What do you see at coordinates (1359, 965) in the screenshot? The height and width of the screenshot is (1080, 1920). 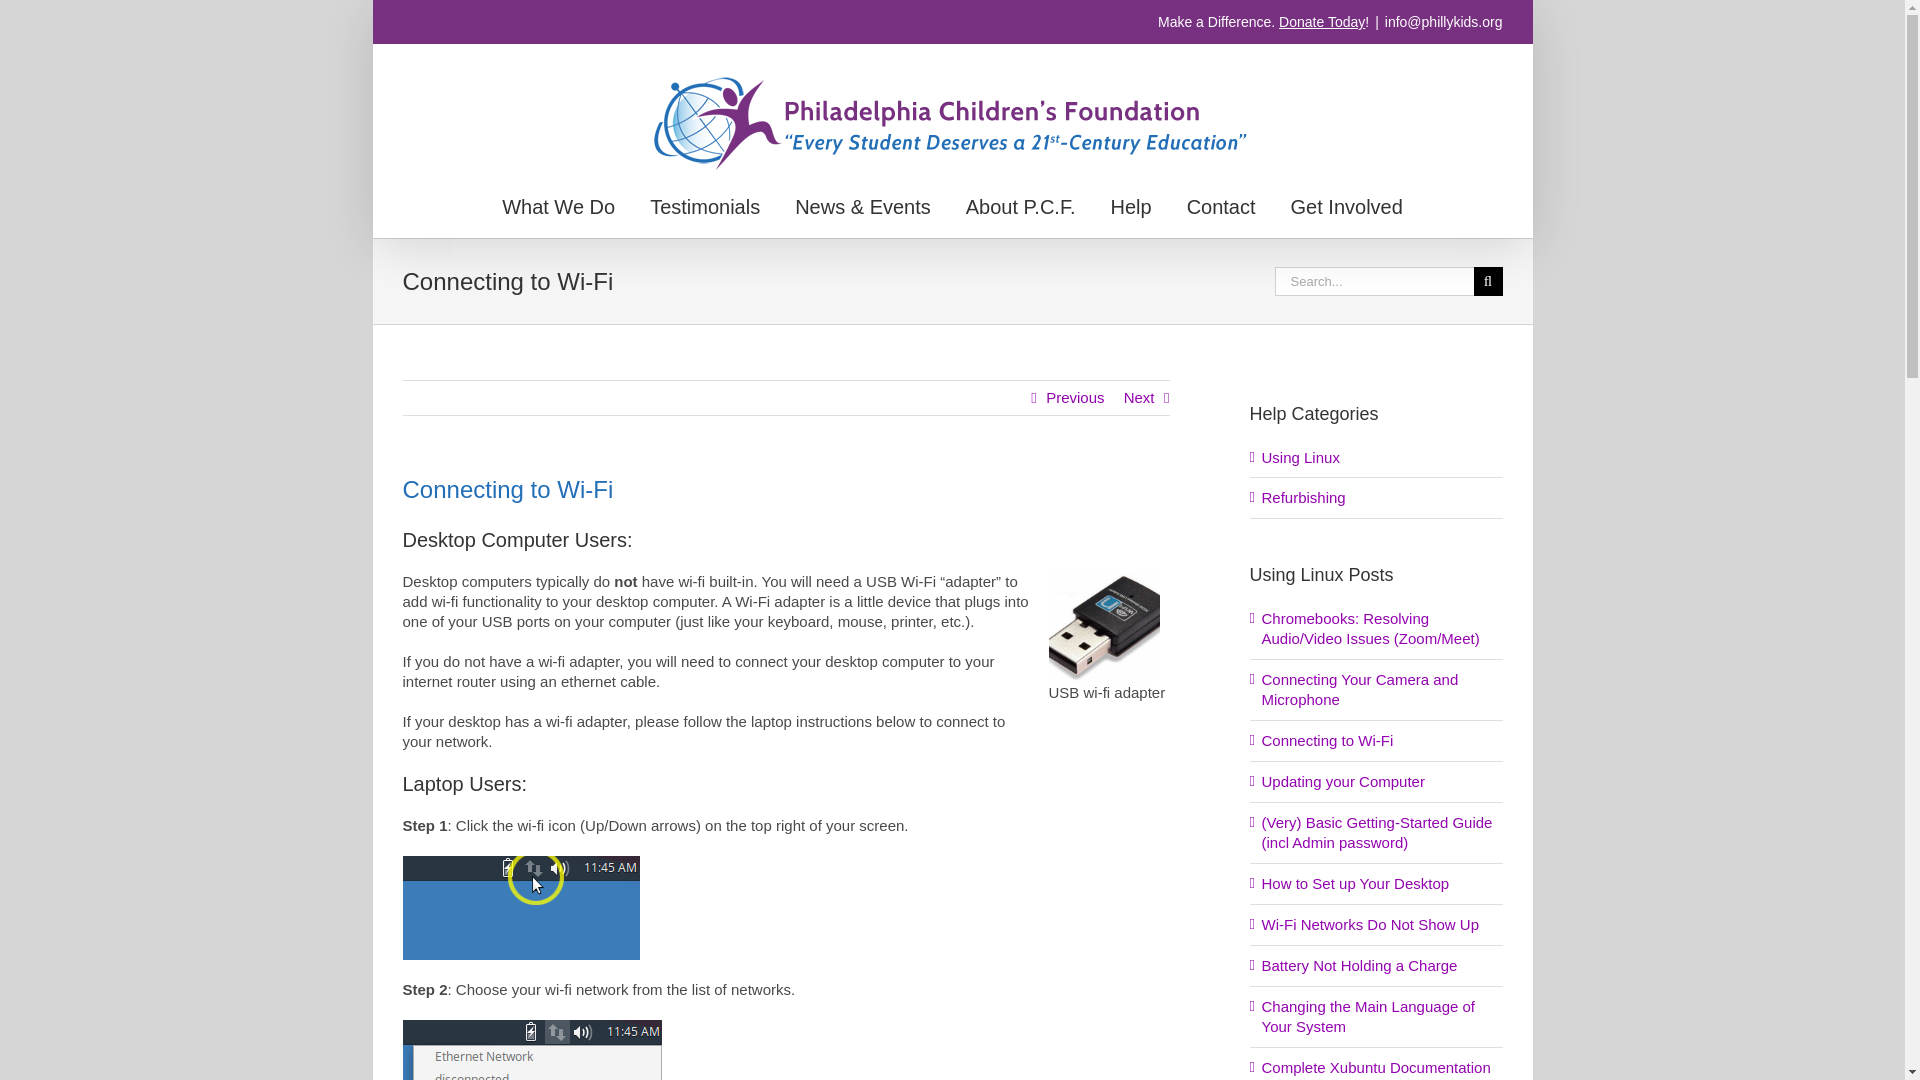 I see `Permanent link to Battery Not Holding a Charge` at bounding box center [1359, 965].